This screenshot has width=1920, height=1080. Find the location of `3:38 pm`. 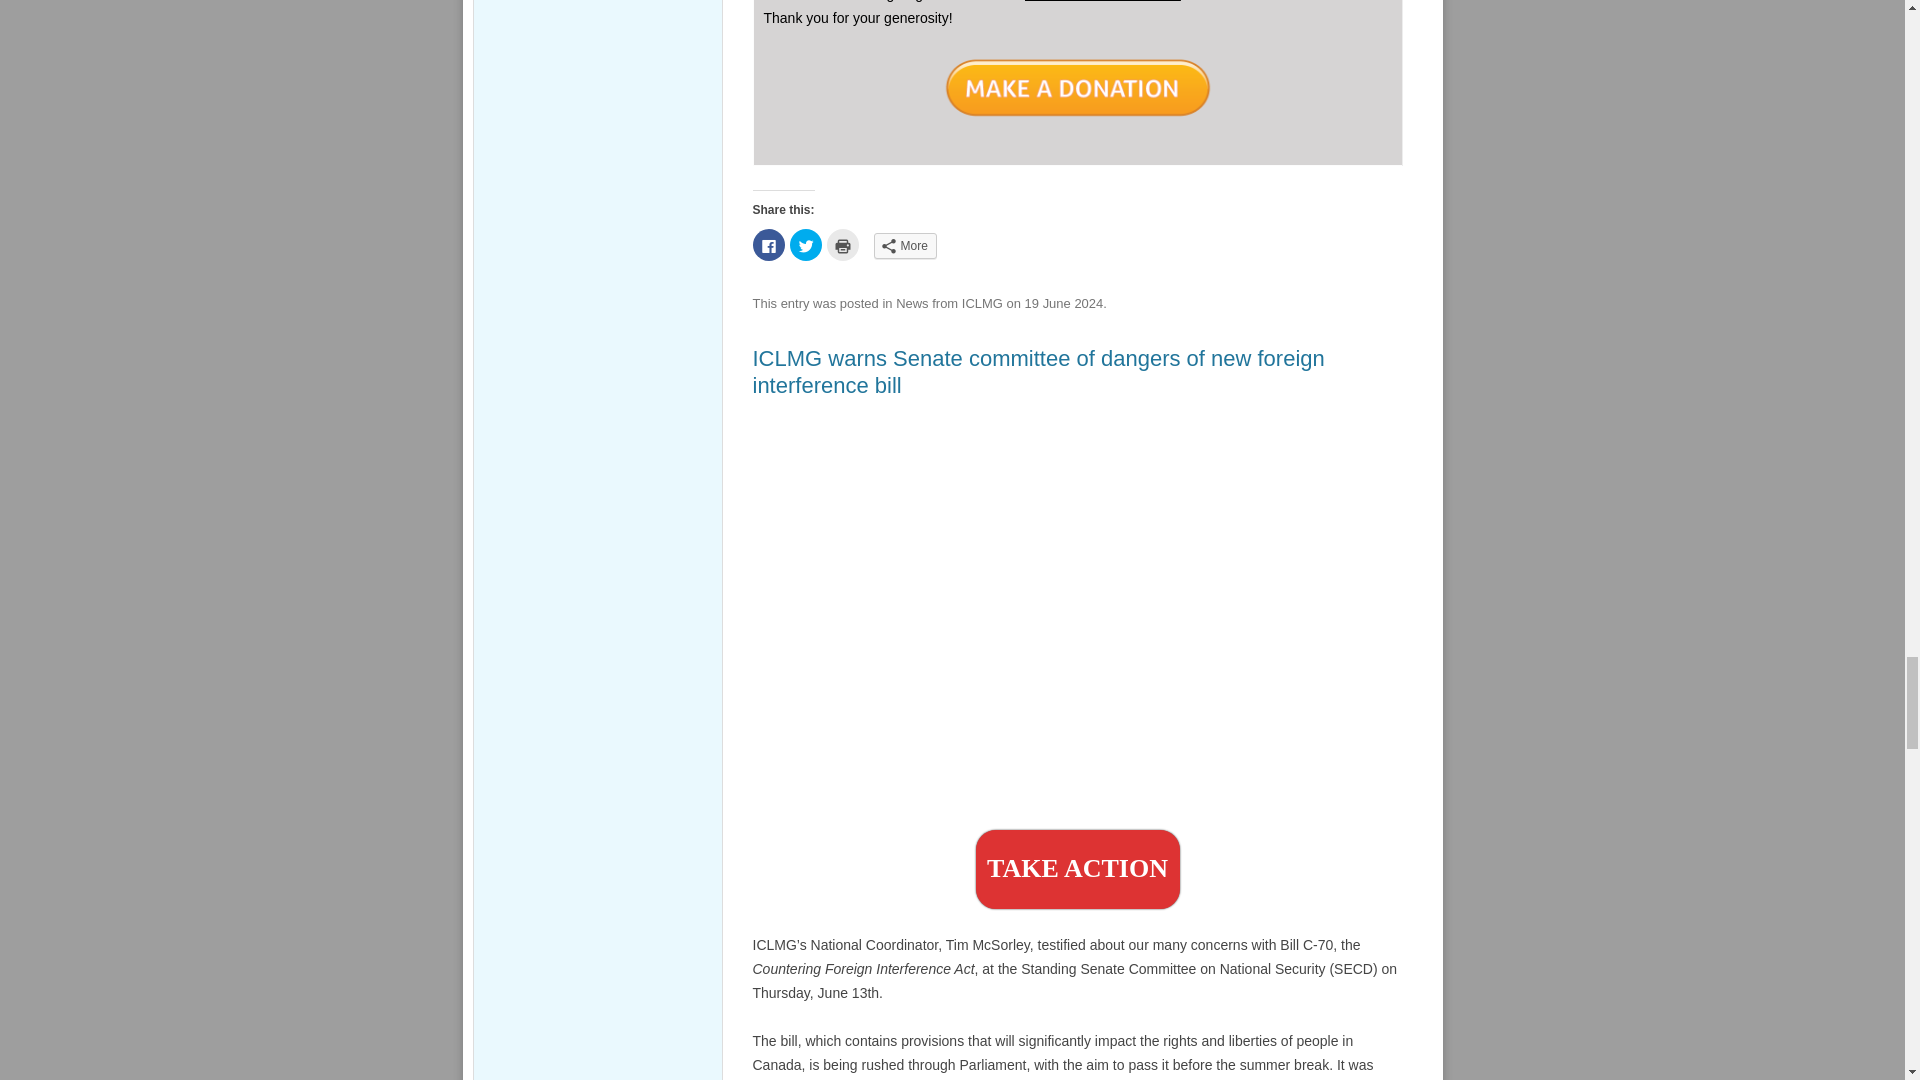

3:38 pm is located at coordinates (1064, 303).